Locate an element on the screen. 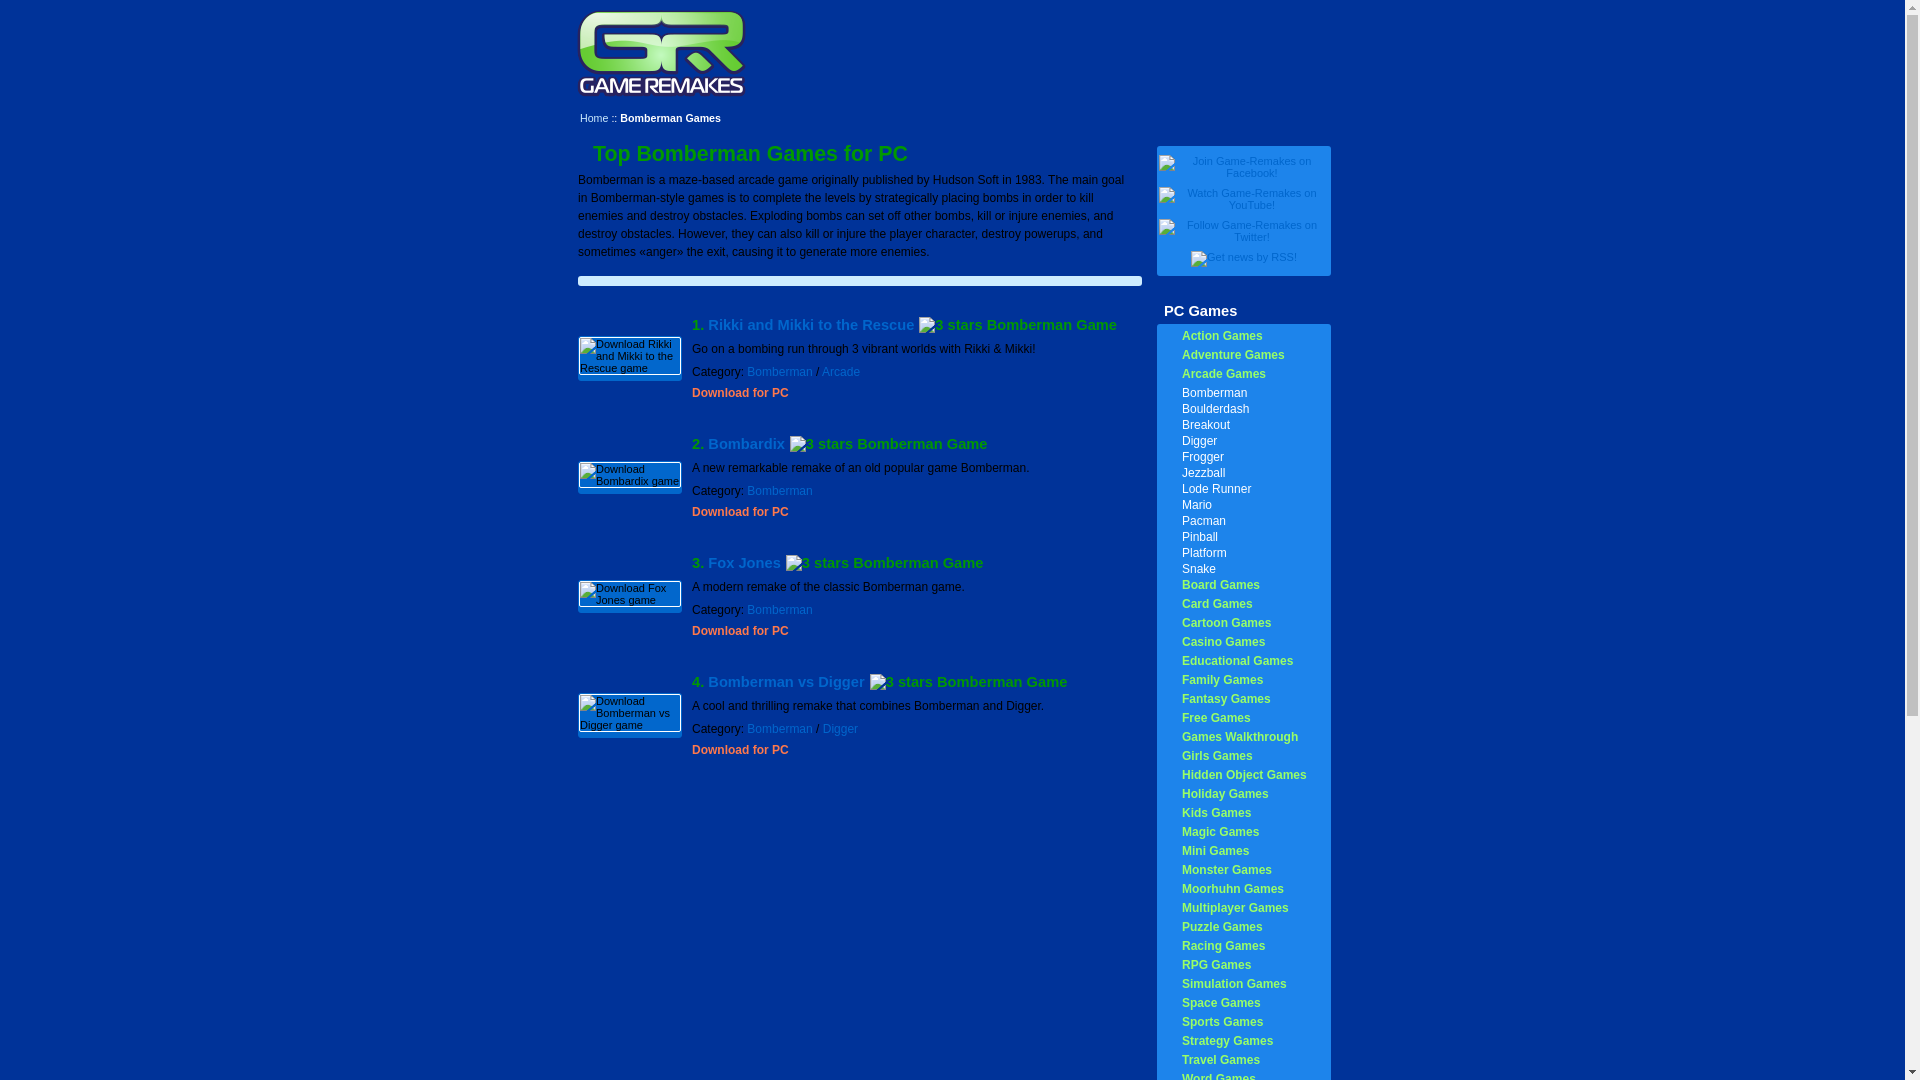 The height and width of the screenshot is (1080, 1920). Adventure Games is located at coordinates (1233, 354).